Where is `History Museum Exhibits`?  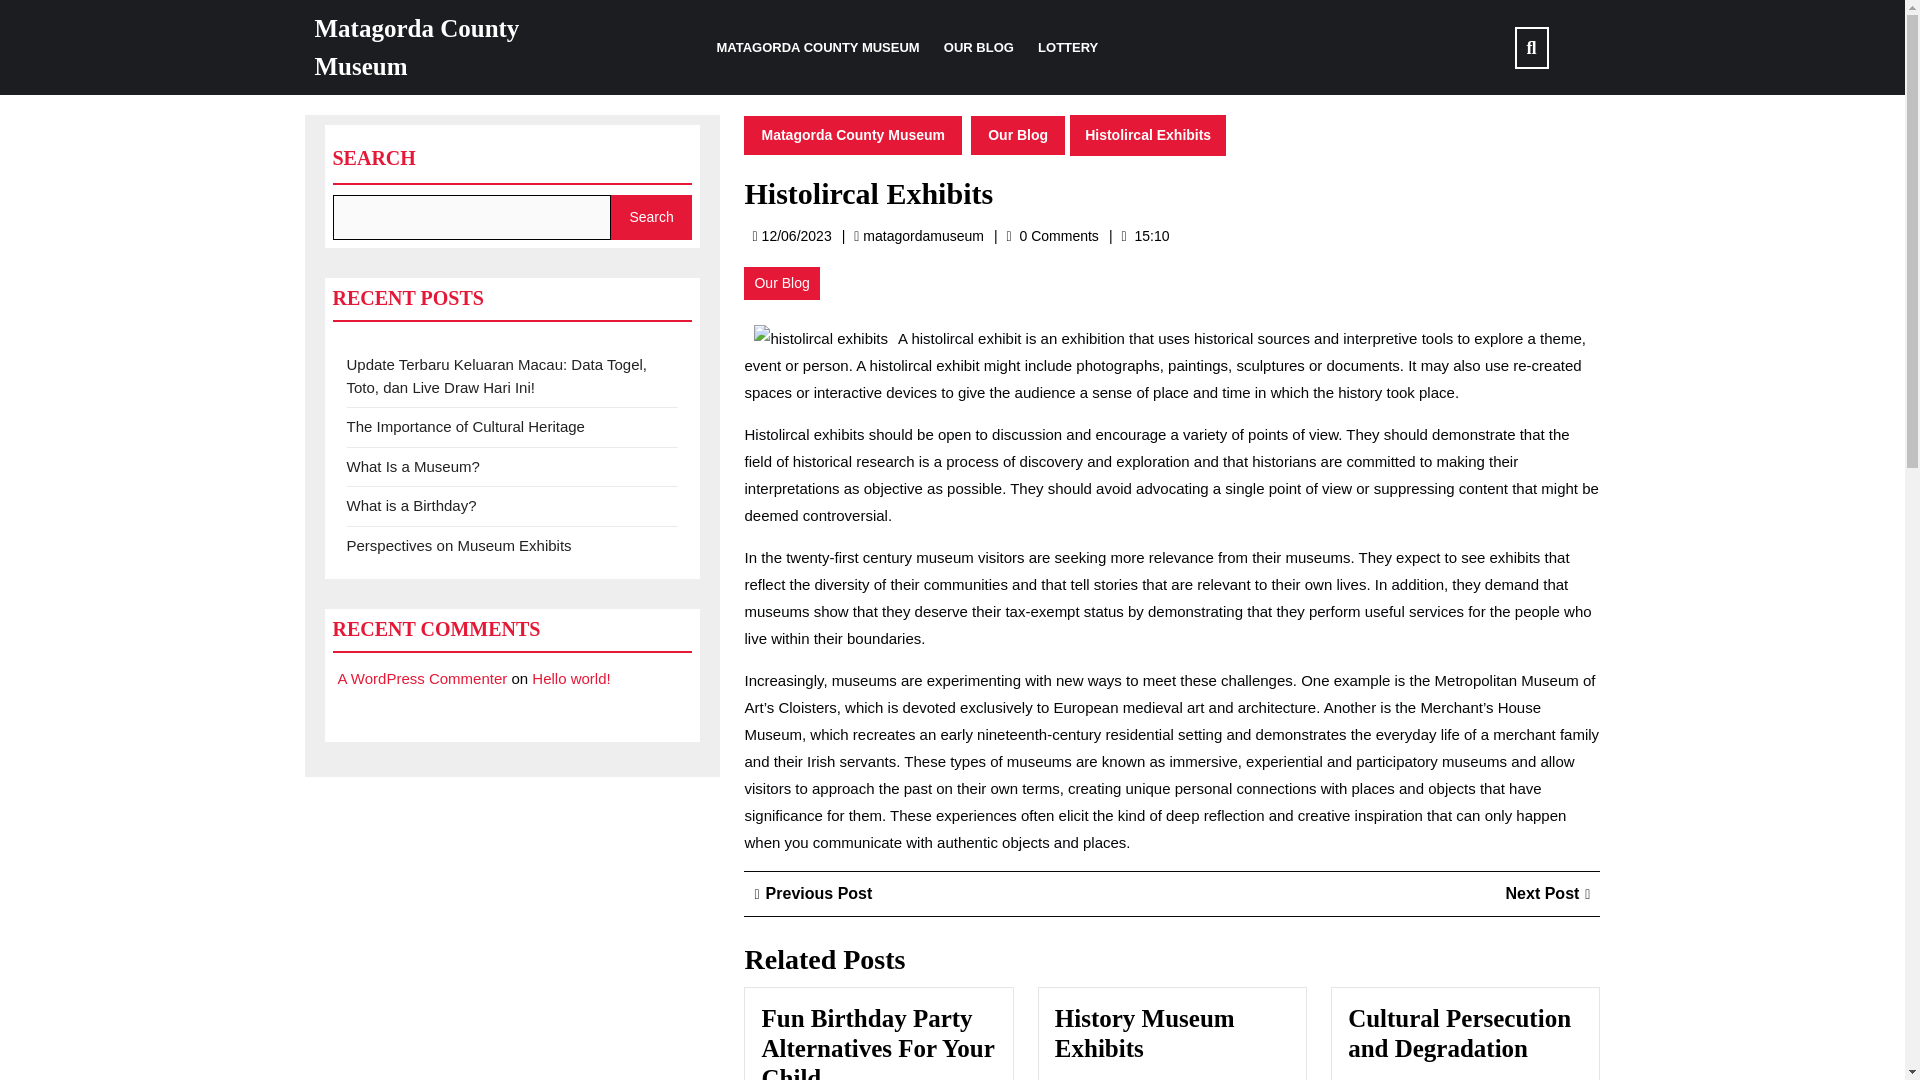
History Museum Exhibits is located at coordinates (412, 466).